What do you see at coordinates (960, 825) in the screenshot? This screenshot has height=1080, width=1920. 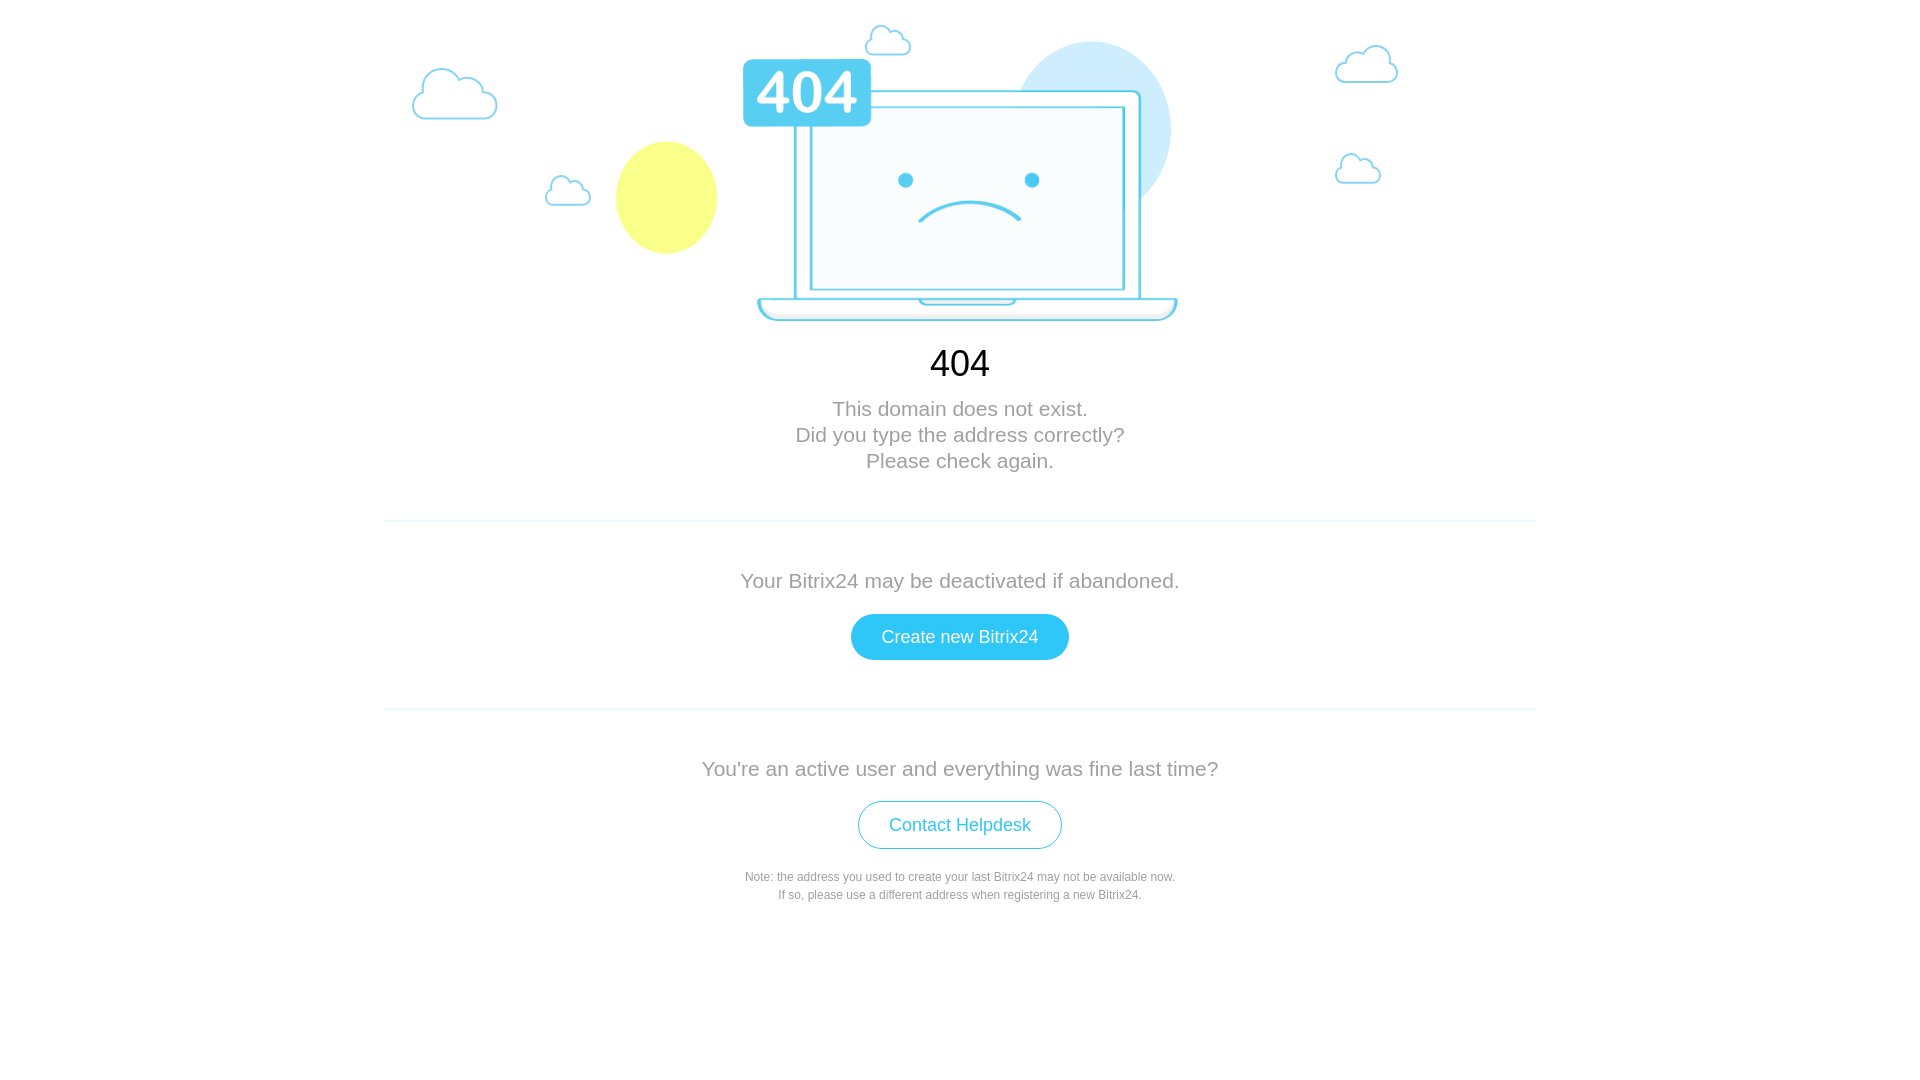 I see `Contact Helpdesk` at bounding box center [960, 825].